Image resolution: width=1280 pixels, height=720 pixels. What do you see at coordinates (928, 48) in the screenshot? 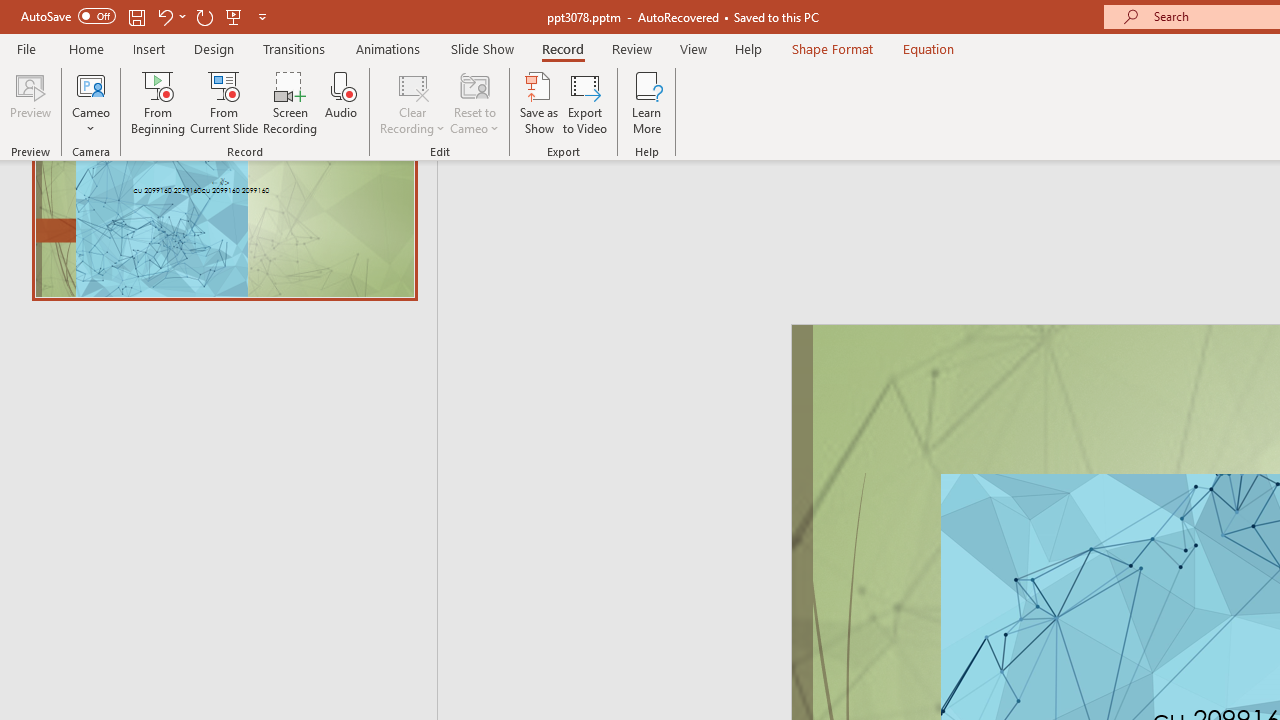
I see `Equation` at bounding box center [928, 48].